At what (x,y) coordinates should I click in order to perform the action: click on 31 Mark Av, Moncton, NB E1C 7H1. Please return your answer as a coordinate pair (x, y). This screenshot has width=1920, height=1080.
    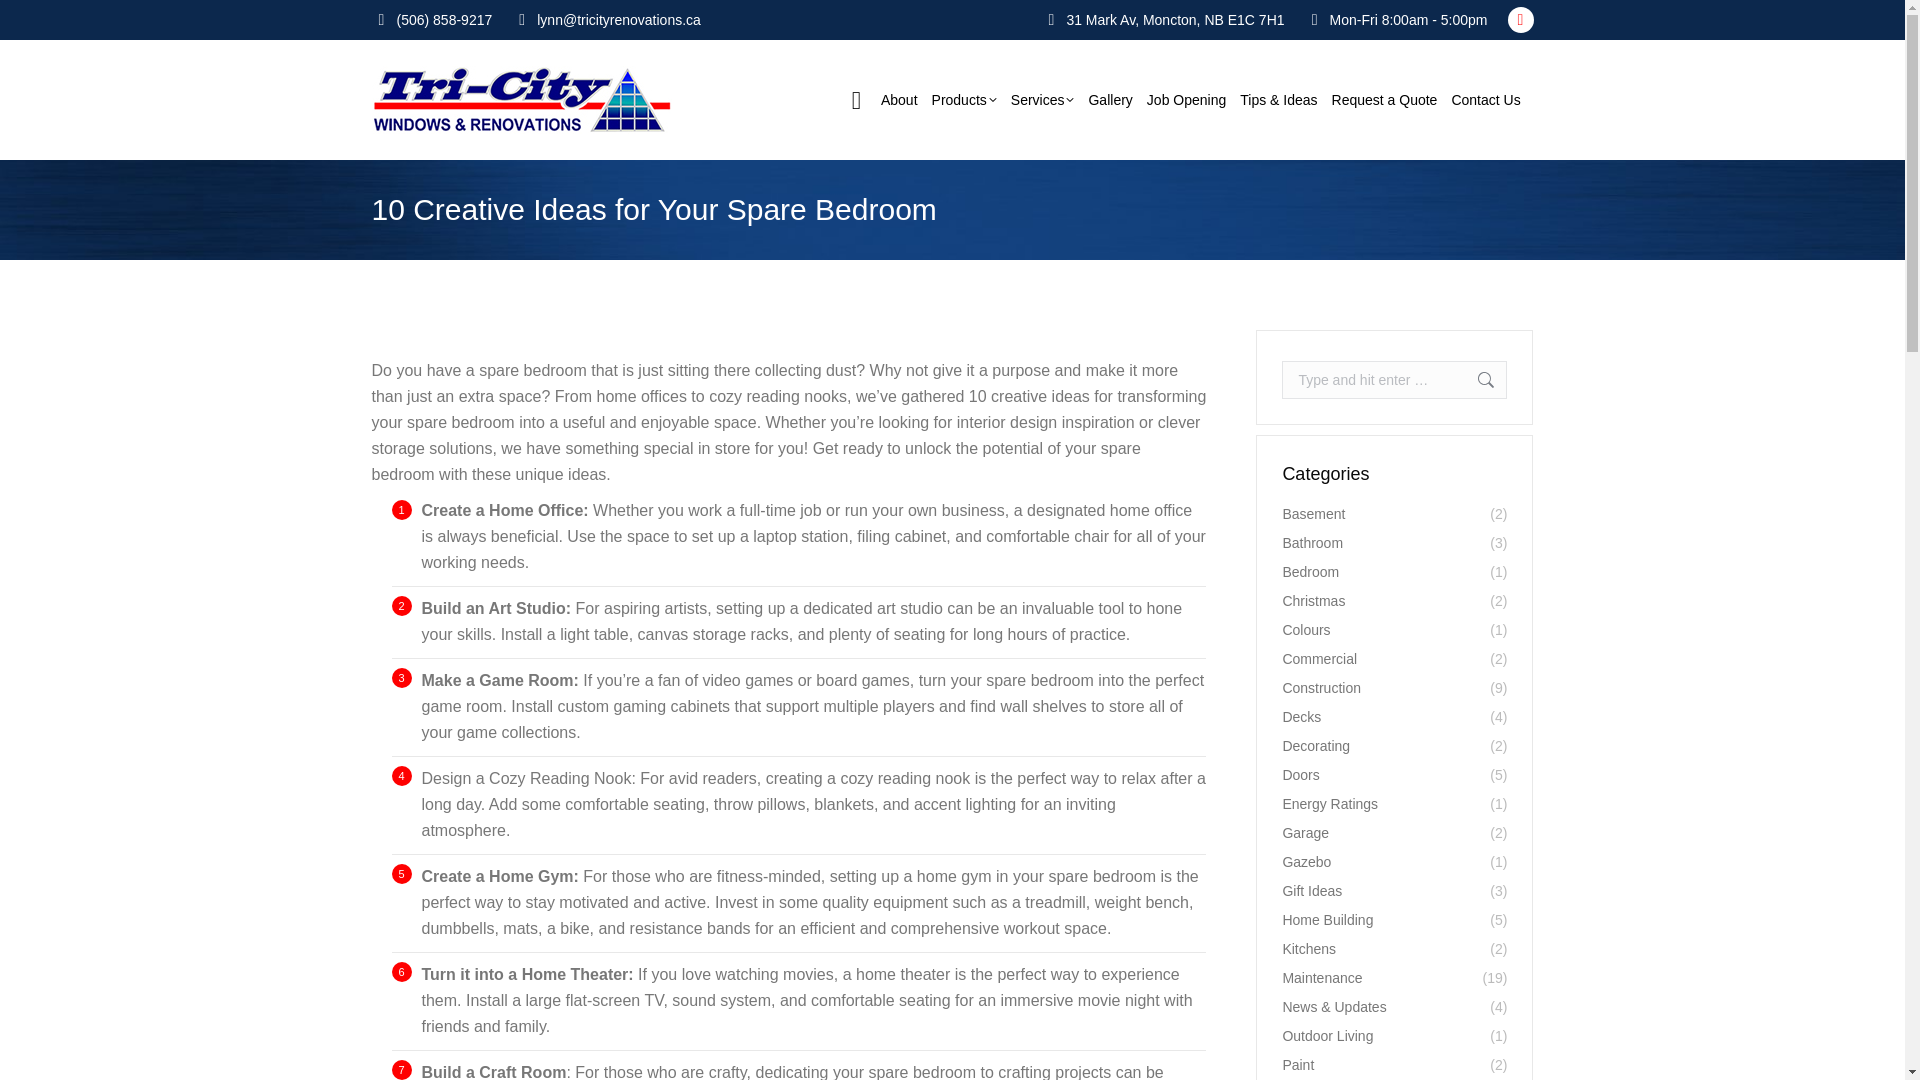
    Looking at the image, I should click on (1174, 20).